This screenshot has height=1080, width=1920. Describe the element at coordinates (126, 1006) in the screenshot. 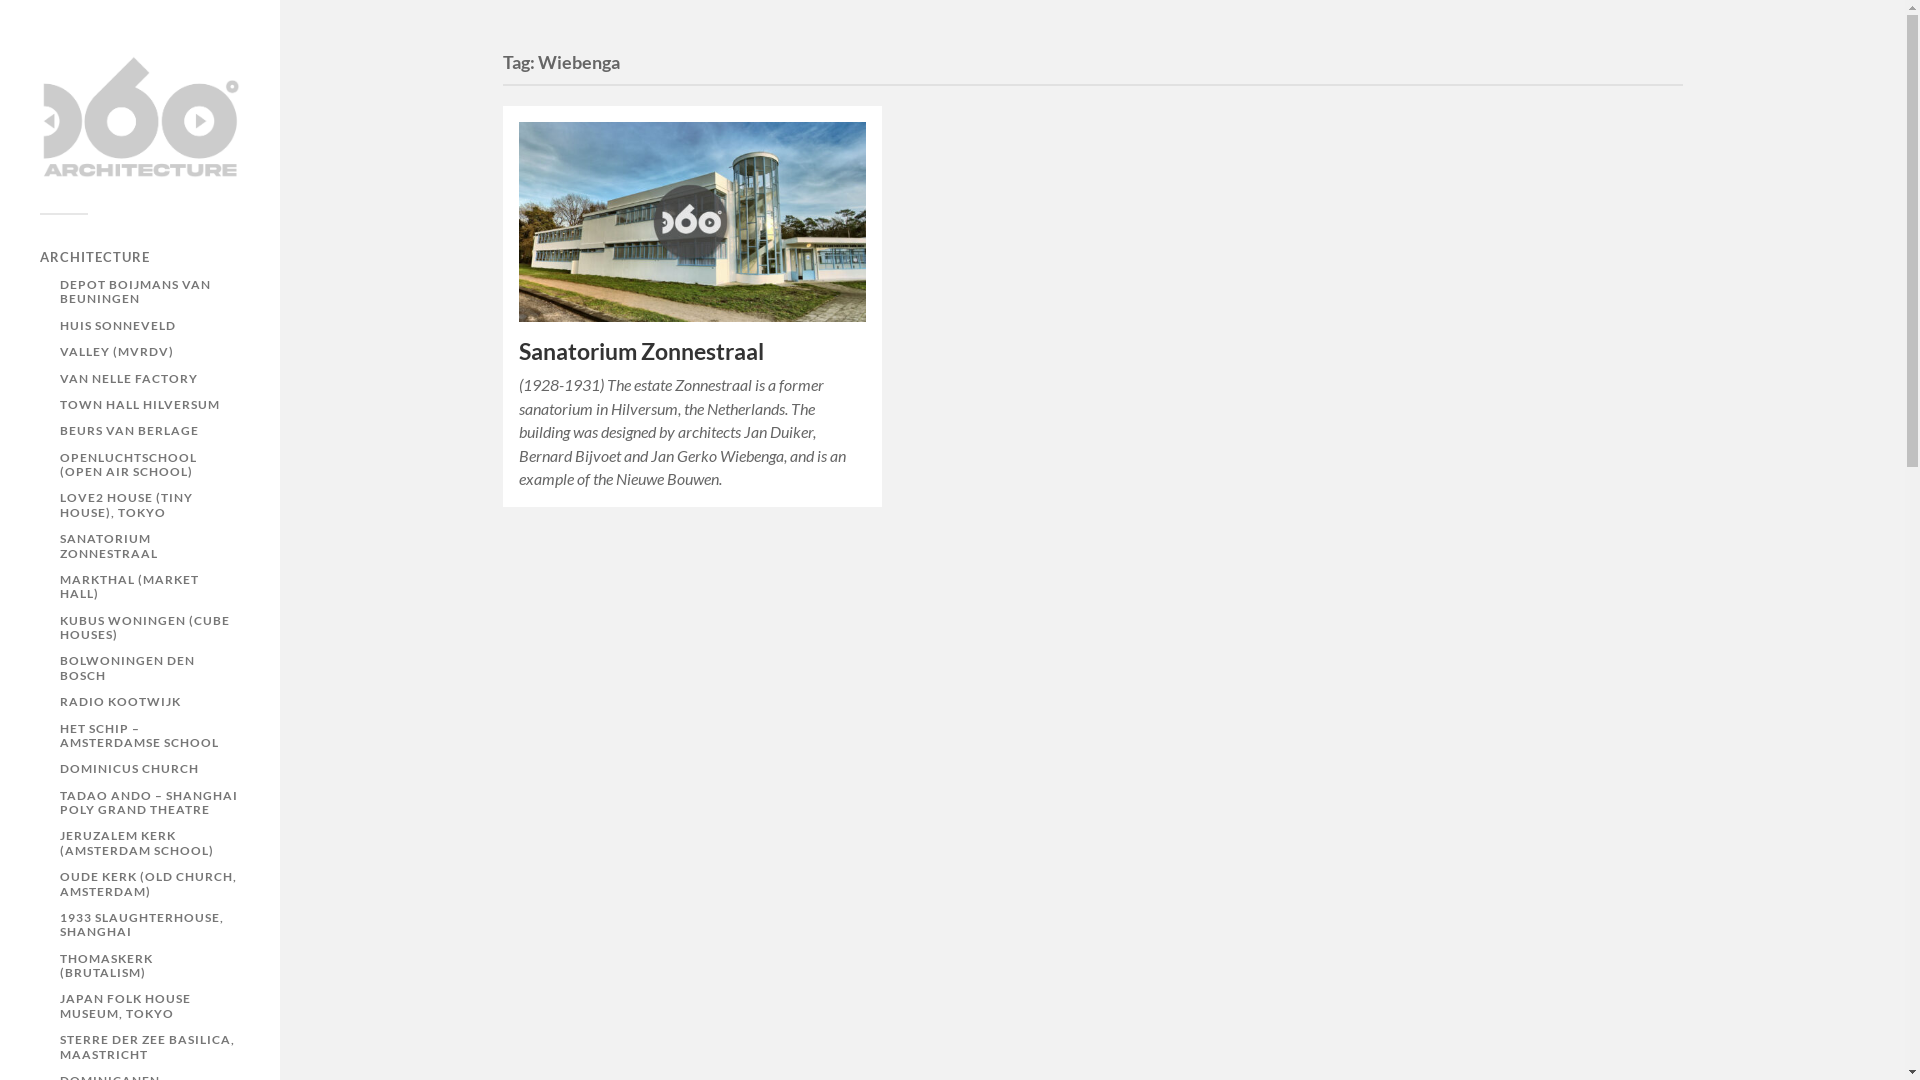

I see `JAPAN FOLK HOUSE MUSEUM, TOKYO` at that location.